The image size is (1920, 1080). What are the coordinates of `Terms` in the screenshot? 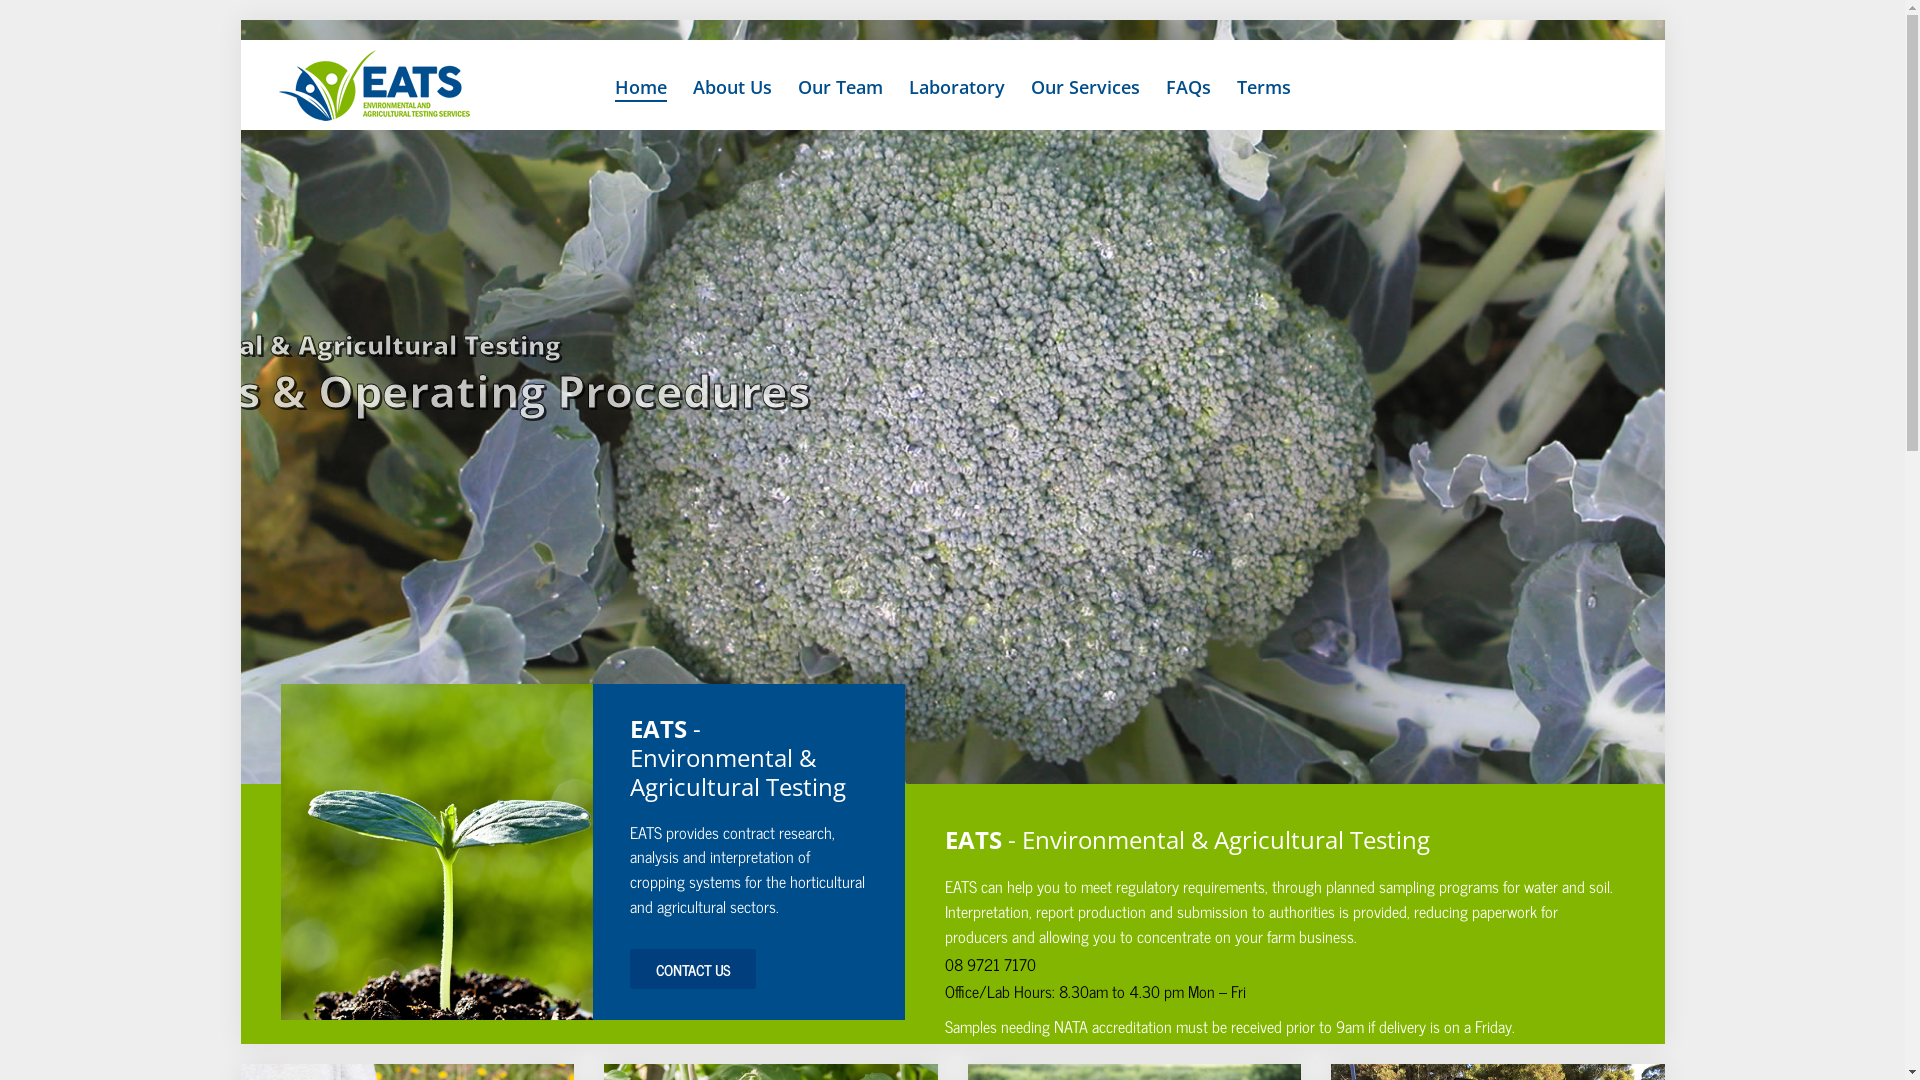 It's located at (1263, 88).